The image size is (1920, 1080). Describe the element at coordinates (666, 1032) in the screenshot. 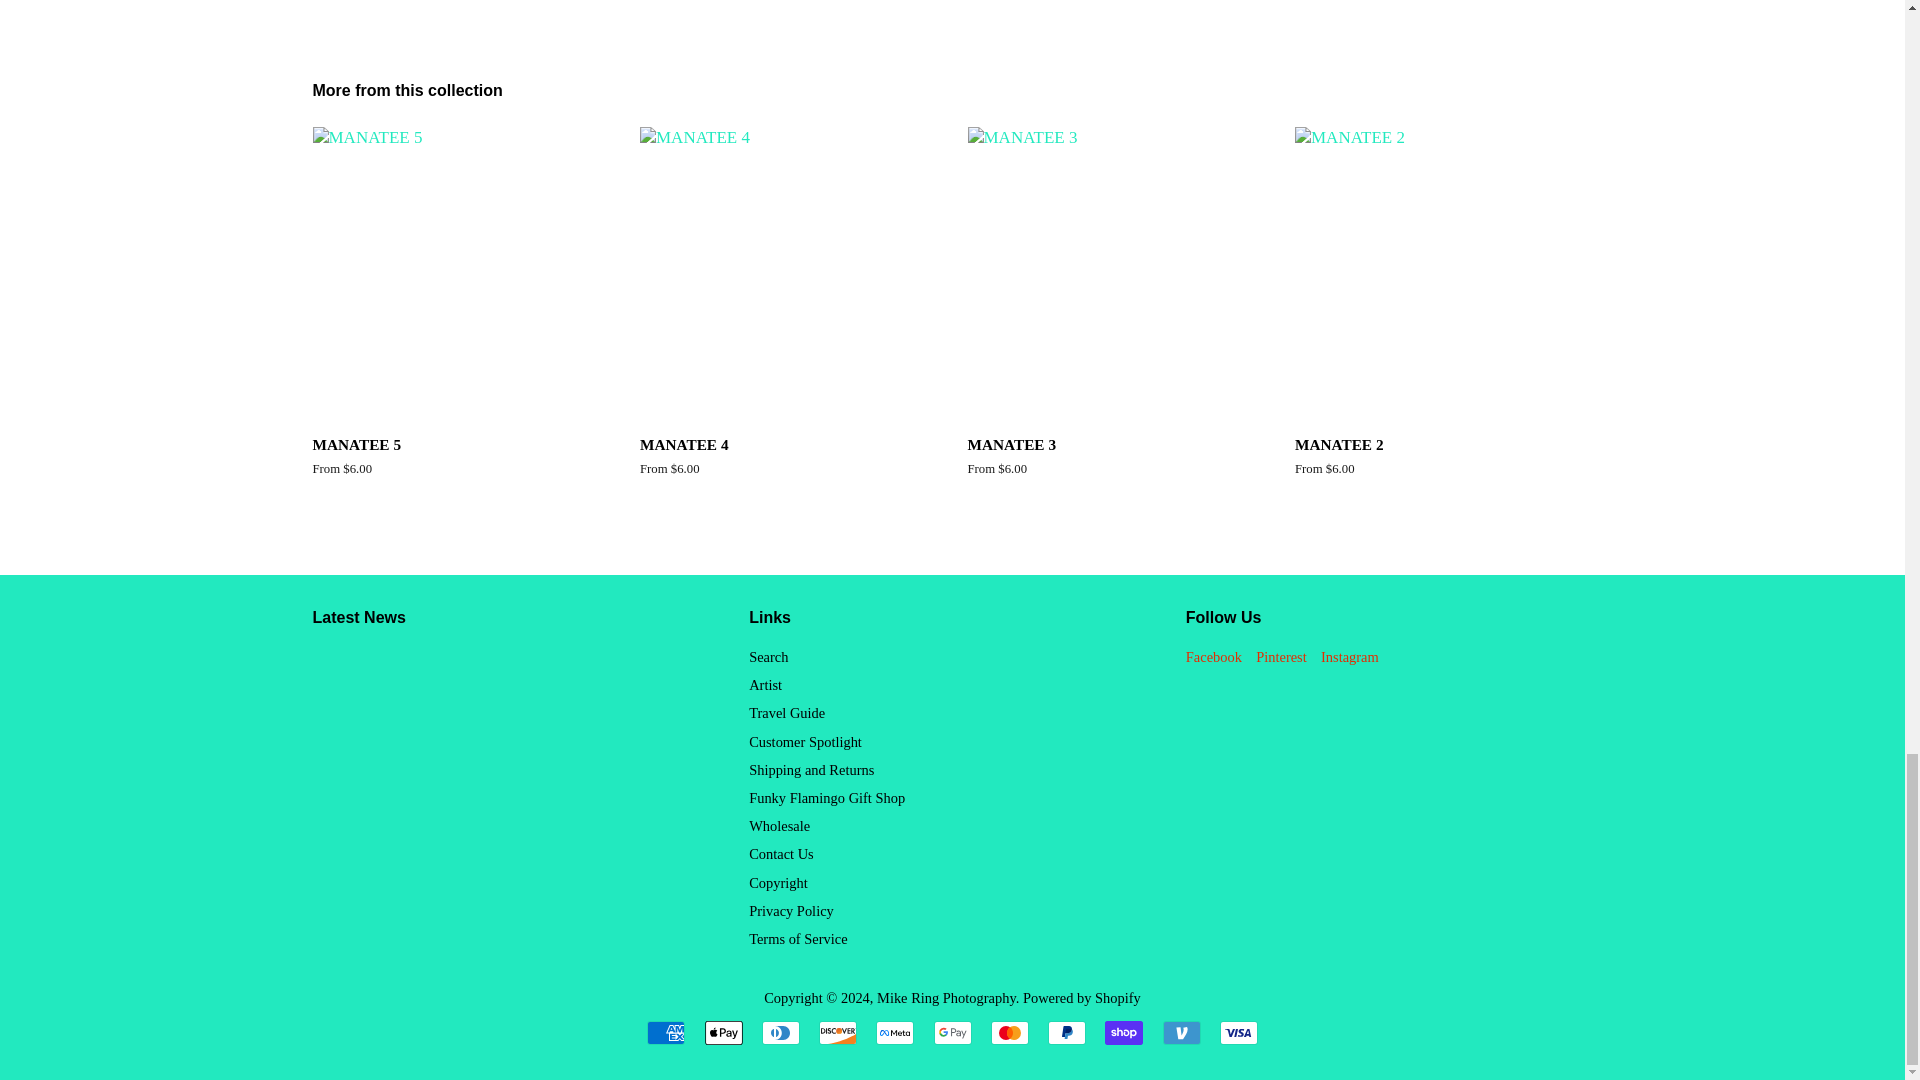

I see `American Express` at that location.